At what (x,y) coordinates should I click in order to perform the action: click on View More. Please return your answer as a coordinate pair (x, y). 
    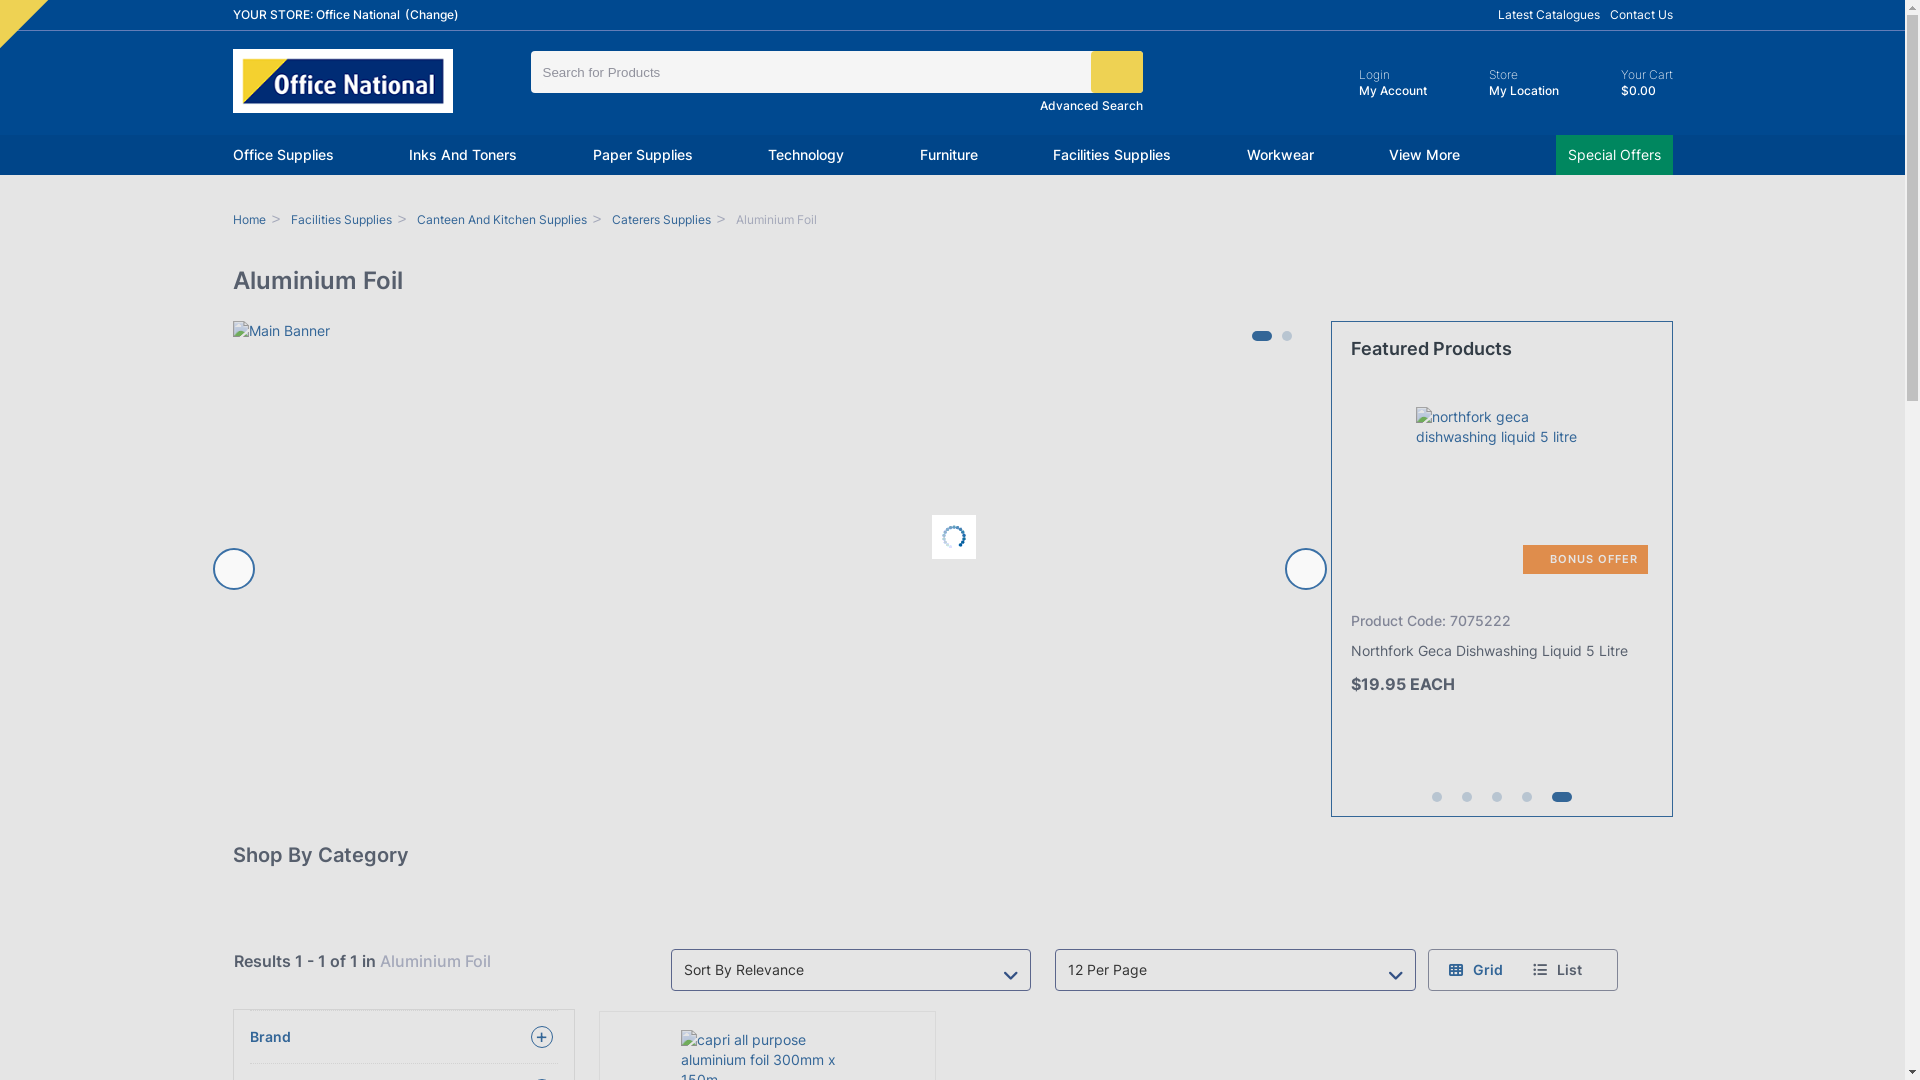
    Looking at the image, I should click on (1424, 155).